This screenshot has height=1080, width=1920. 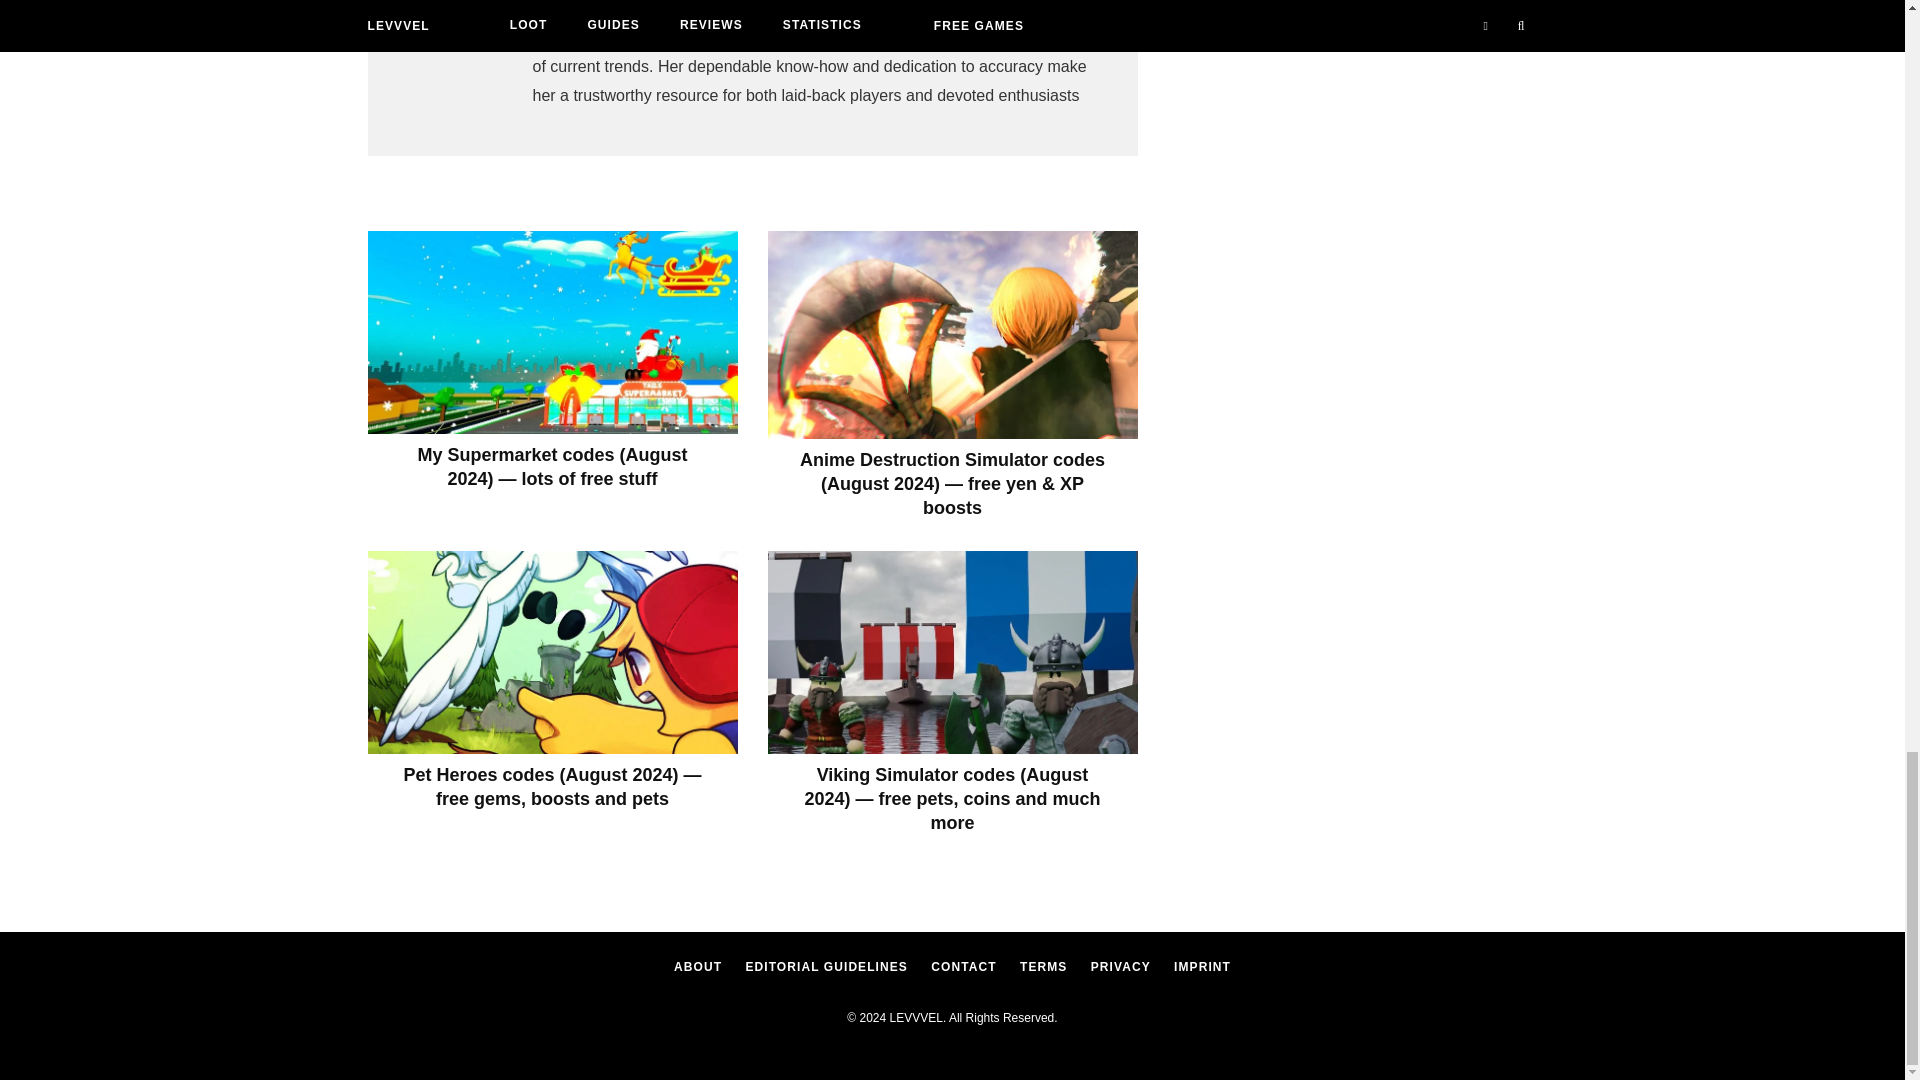 What do you see at coordinates (552, 651) in the screenshot?
I see `Pet-Heroes-codes` at bounding box center [552, 651].